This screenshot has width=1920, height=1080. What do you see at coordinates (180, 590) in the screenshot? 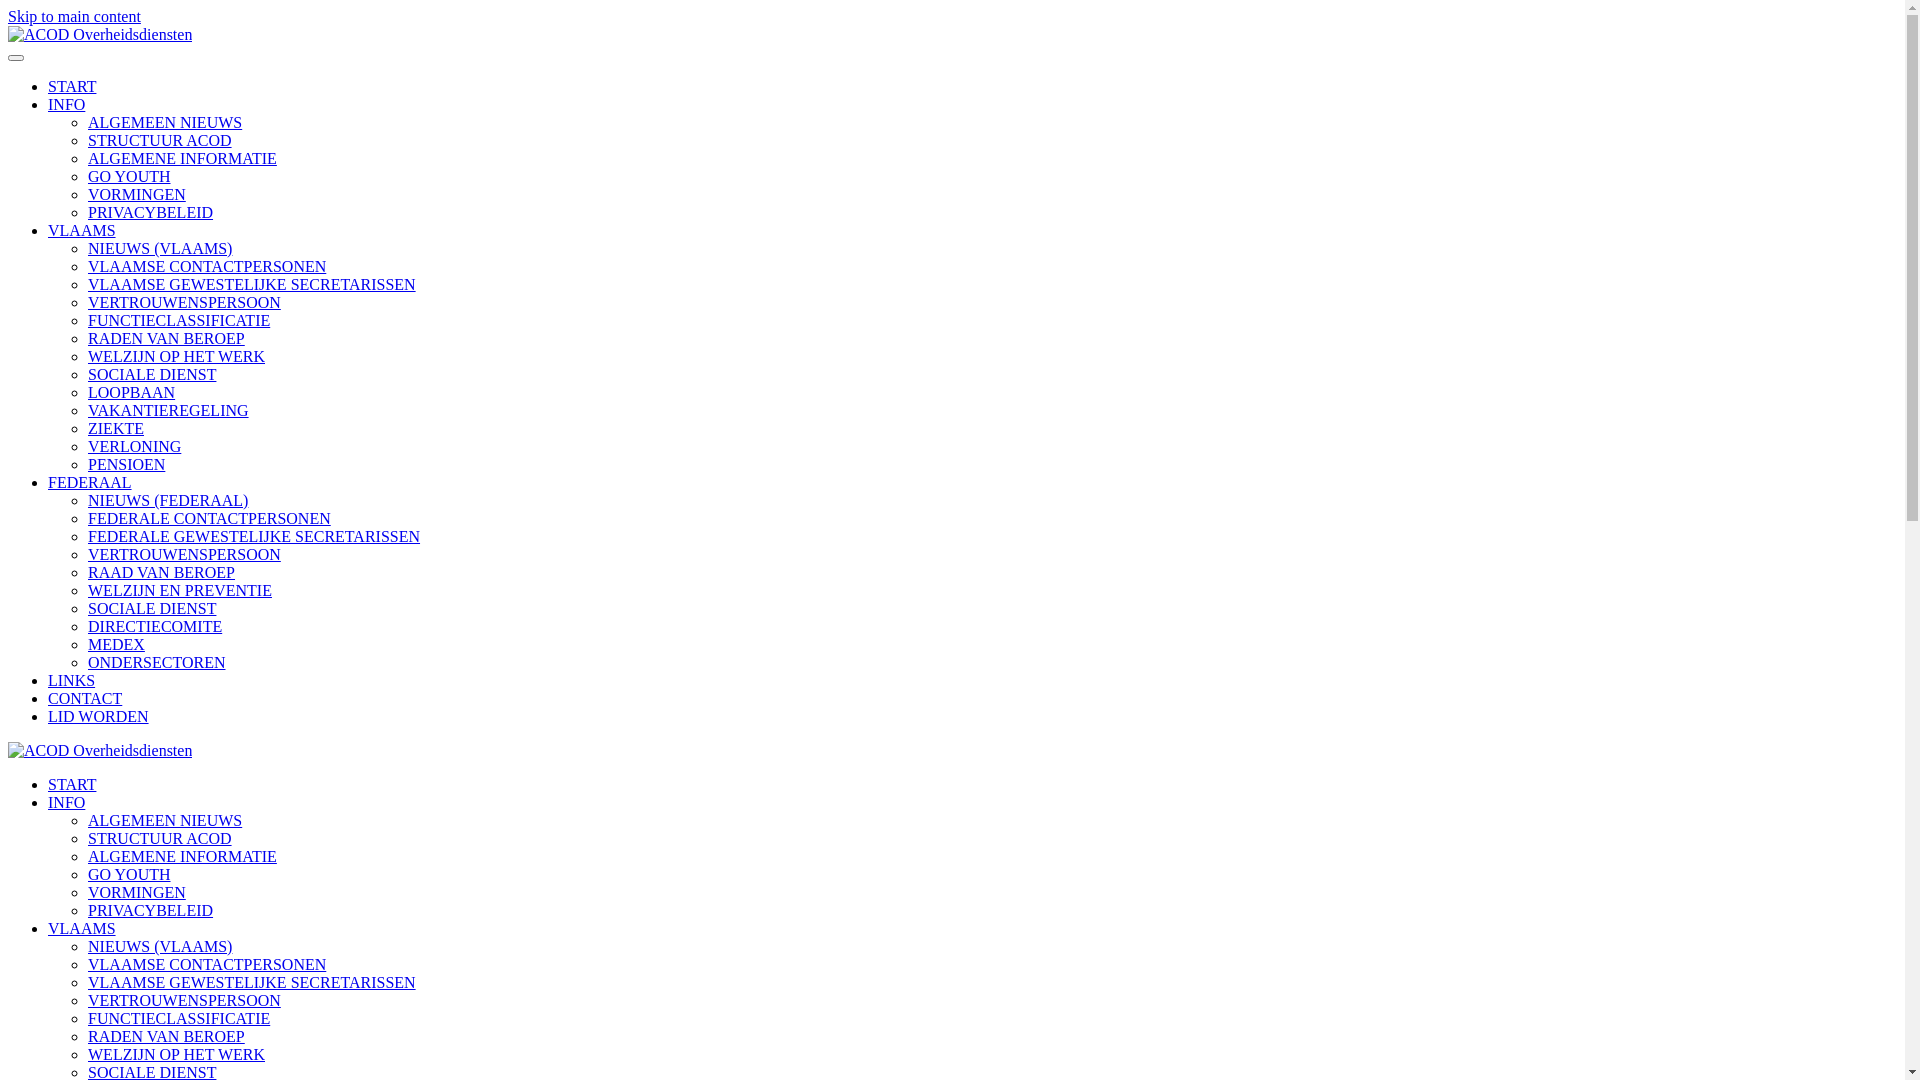
I see `WELZIJN EN PREVENTIE` at bounding box center [180, 590].